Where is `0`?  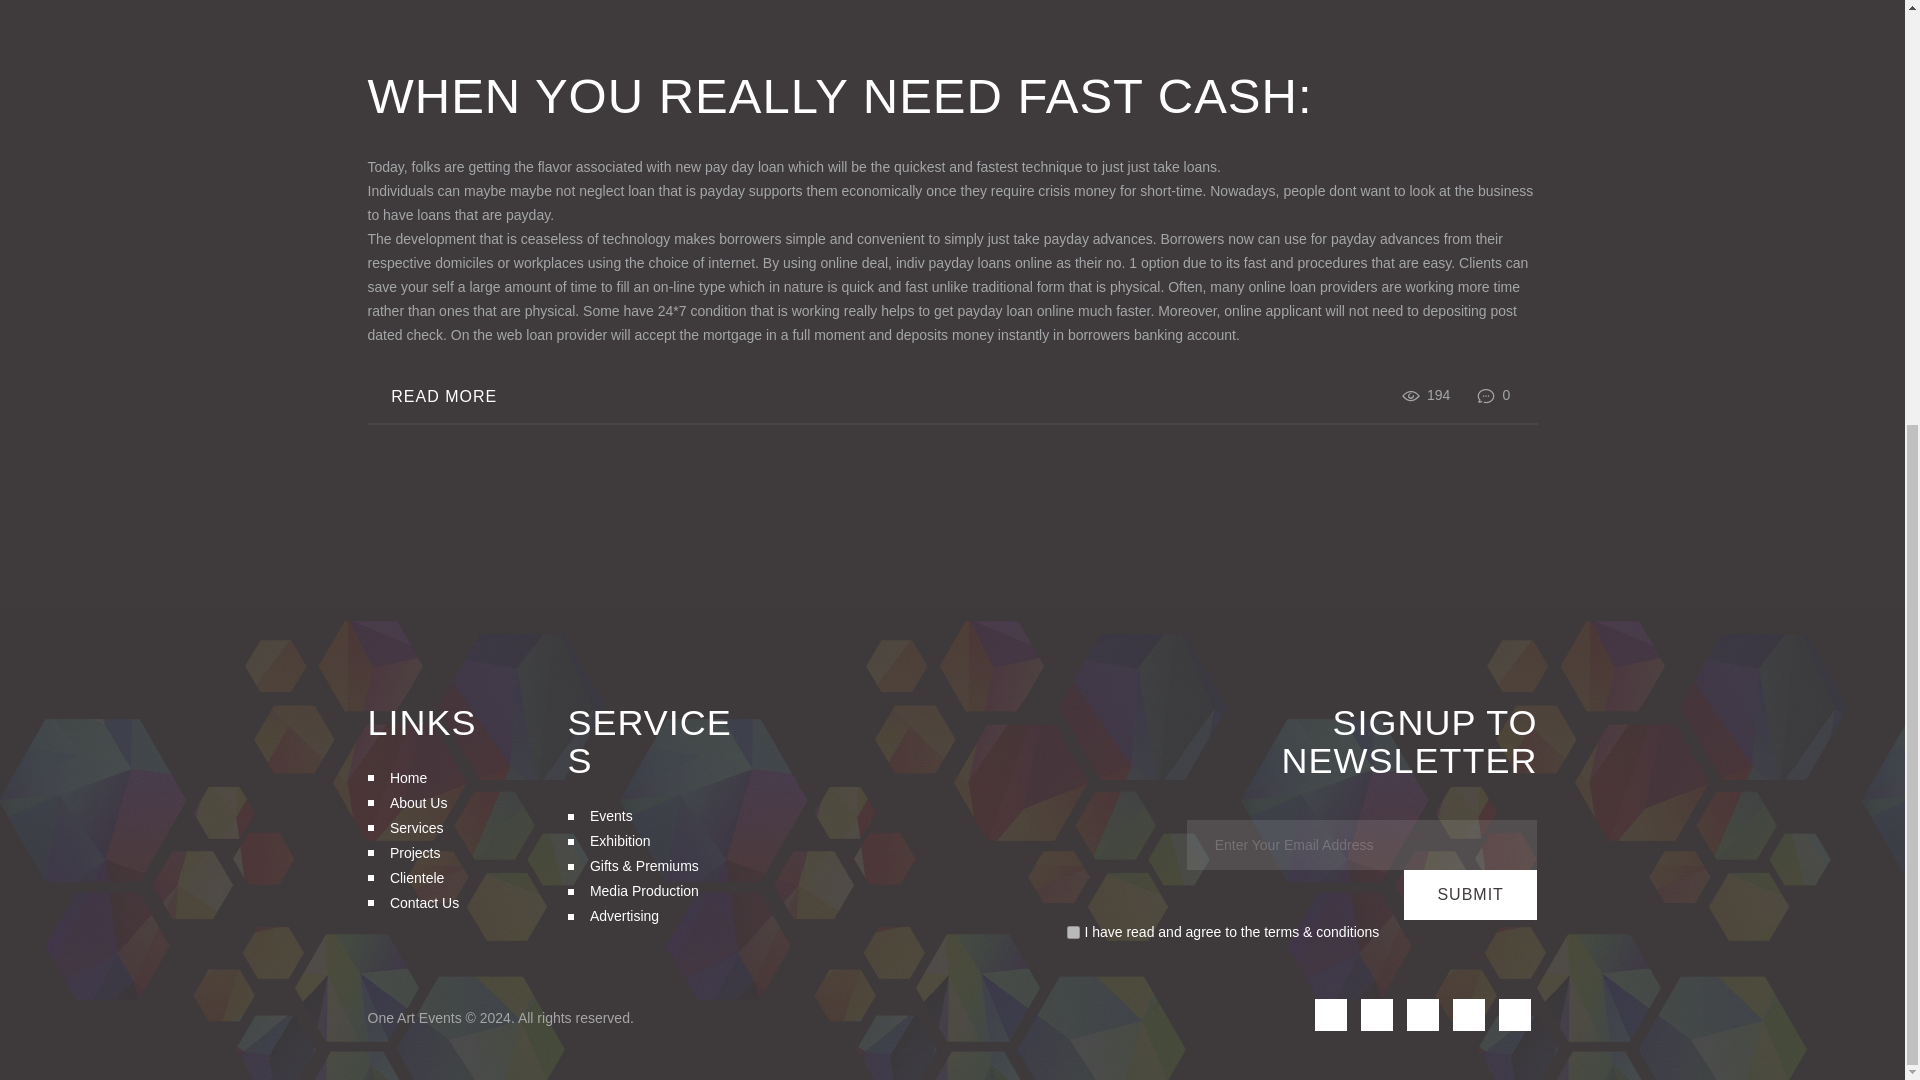 0 is located at coordinates (1494, 394).